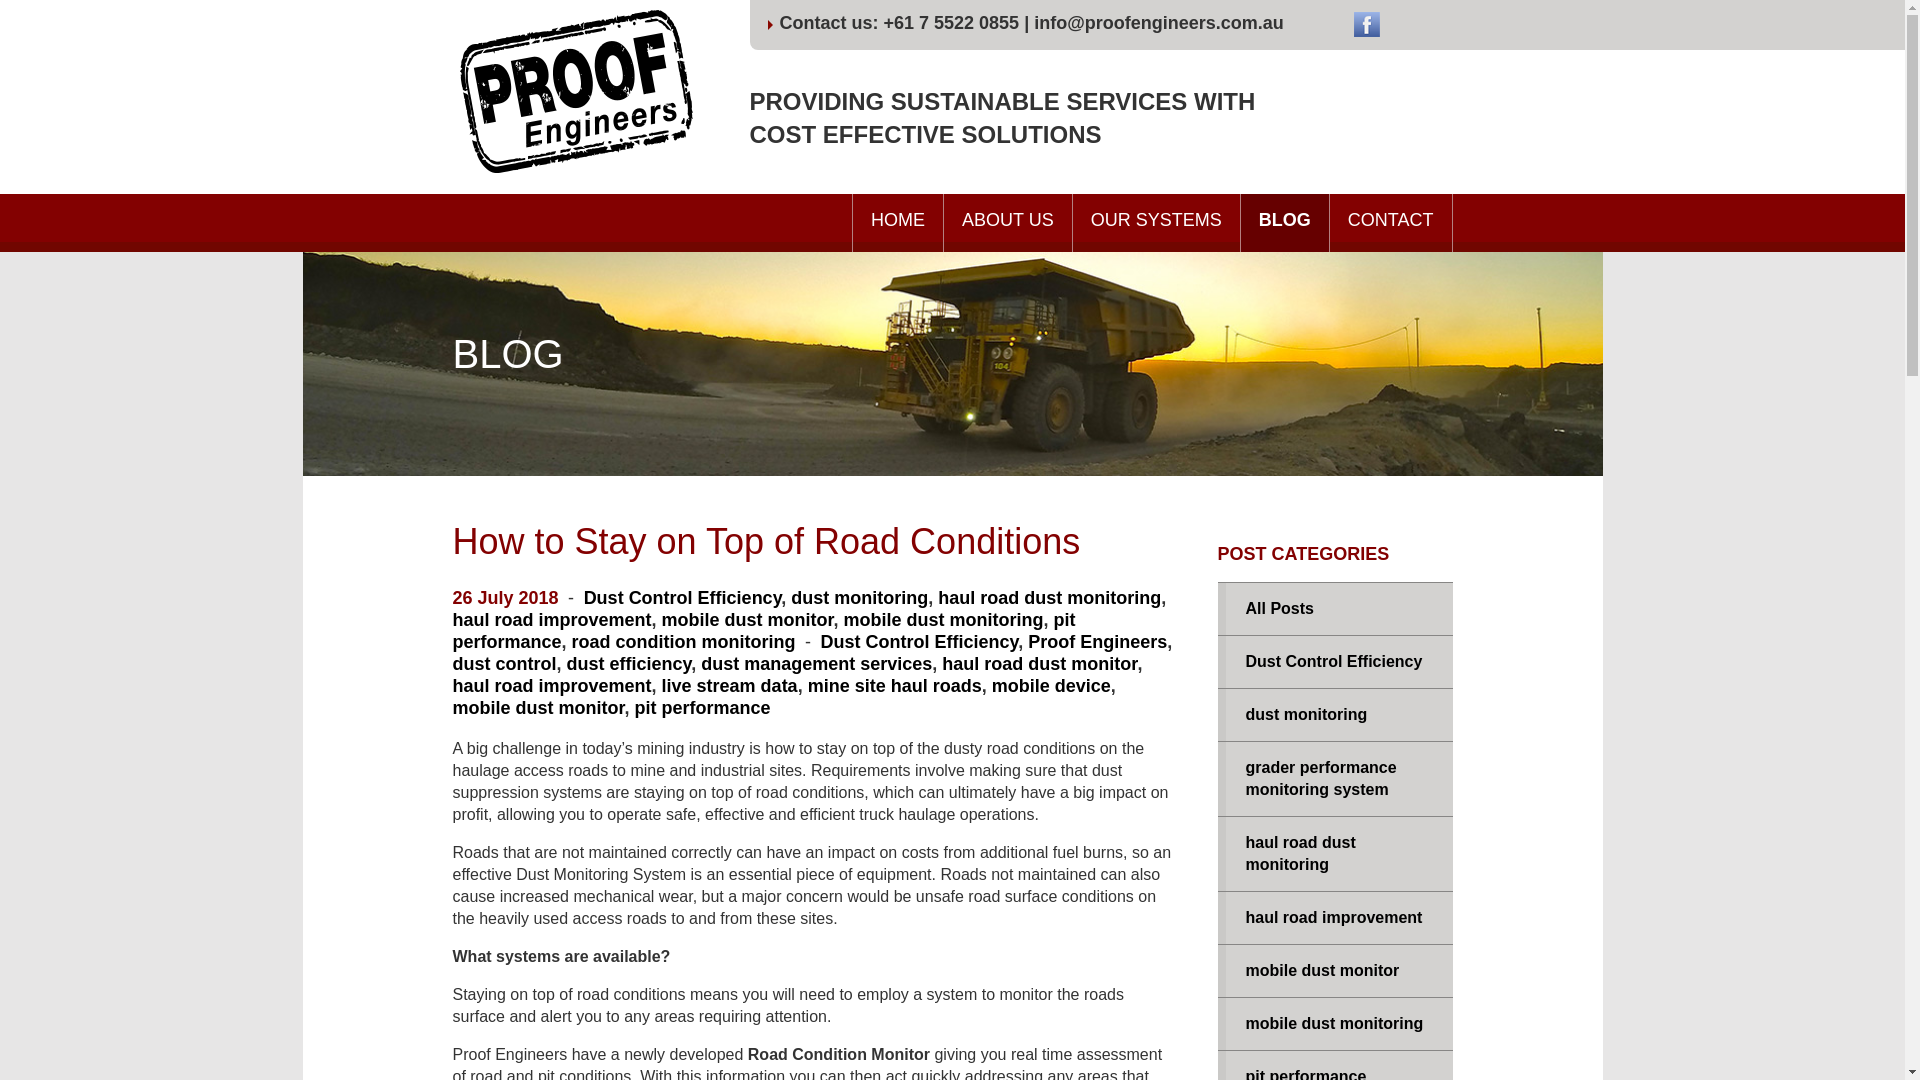 The image size is (1920, 1080). I want to click on mobile device, so click(1052, 686).